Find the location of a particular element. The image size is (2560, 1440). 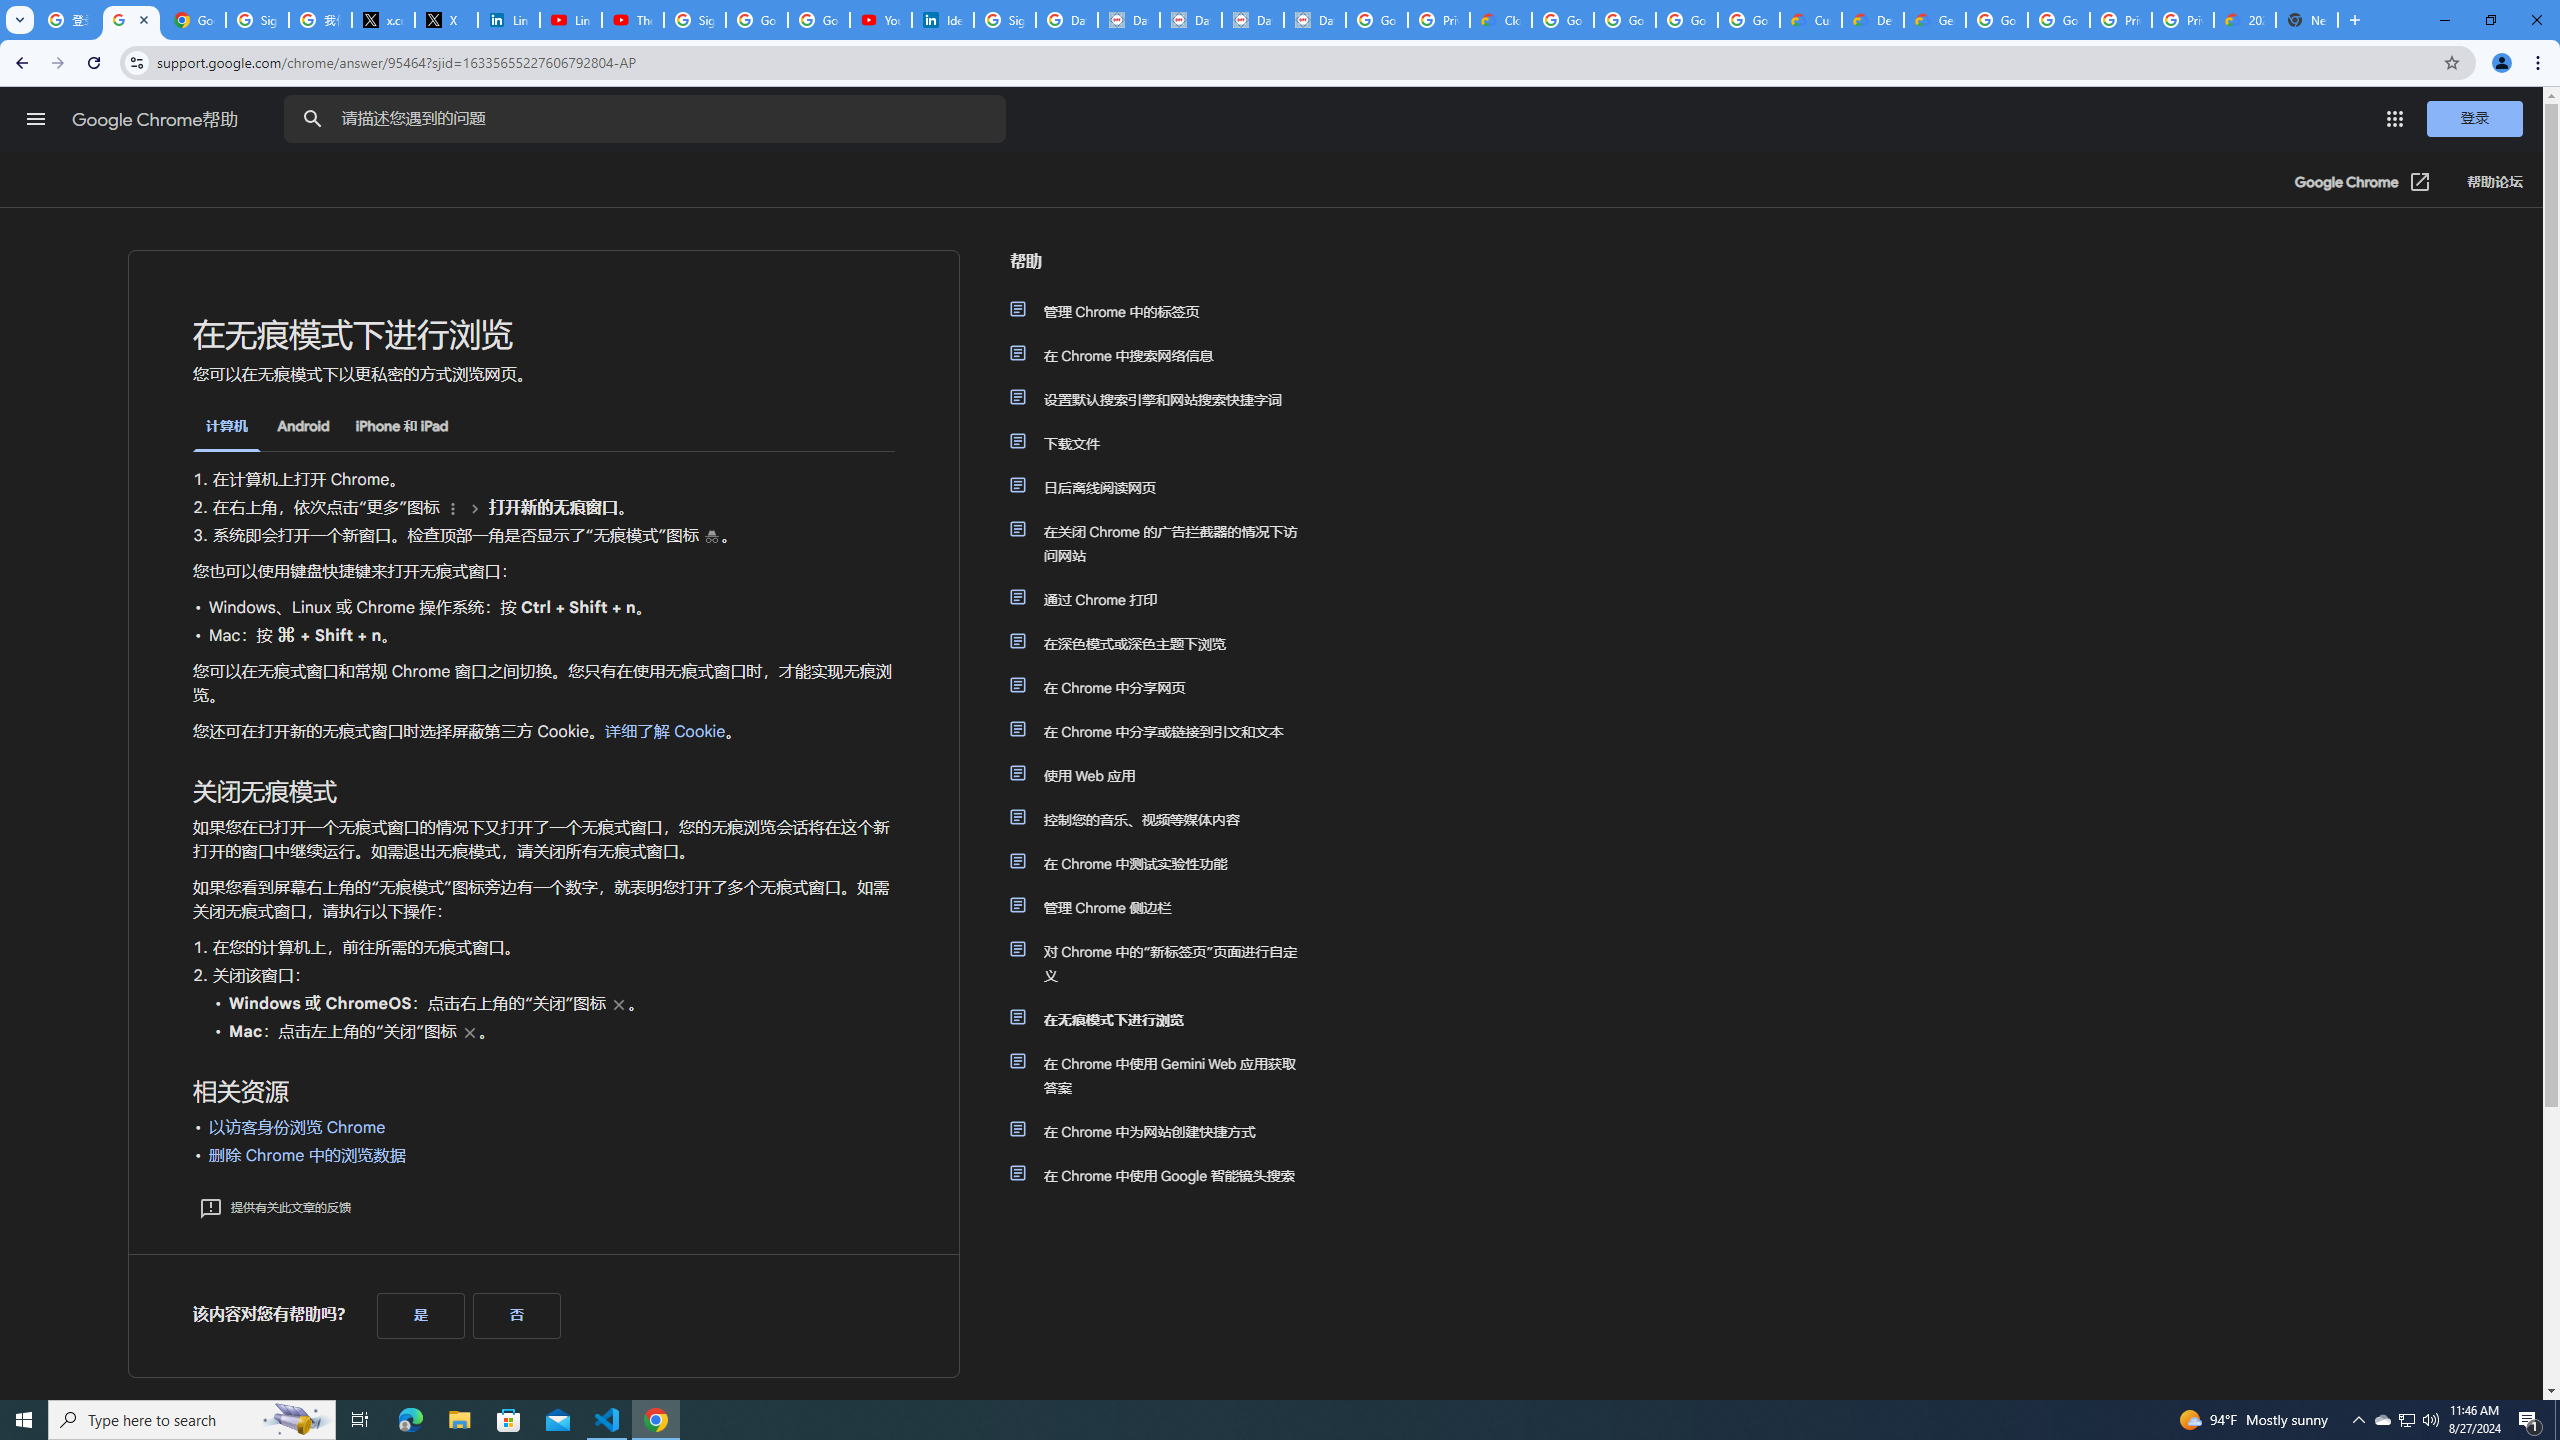

Cloud Data Processing Addendum | Google Cloud is located at coordinates (1501, 20).